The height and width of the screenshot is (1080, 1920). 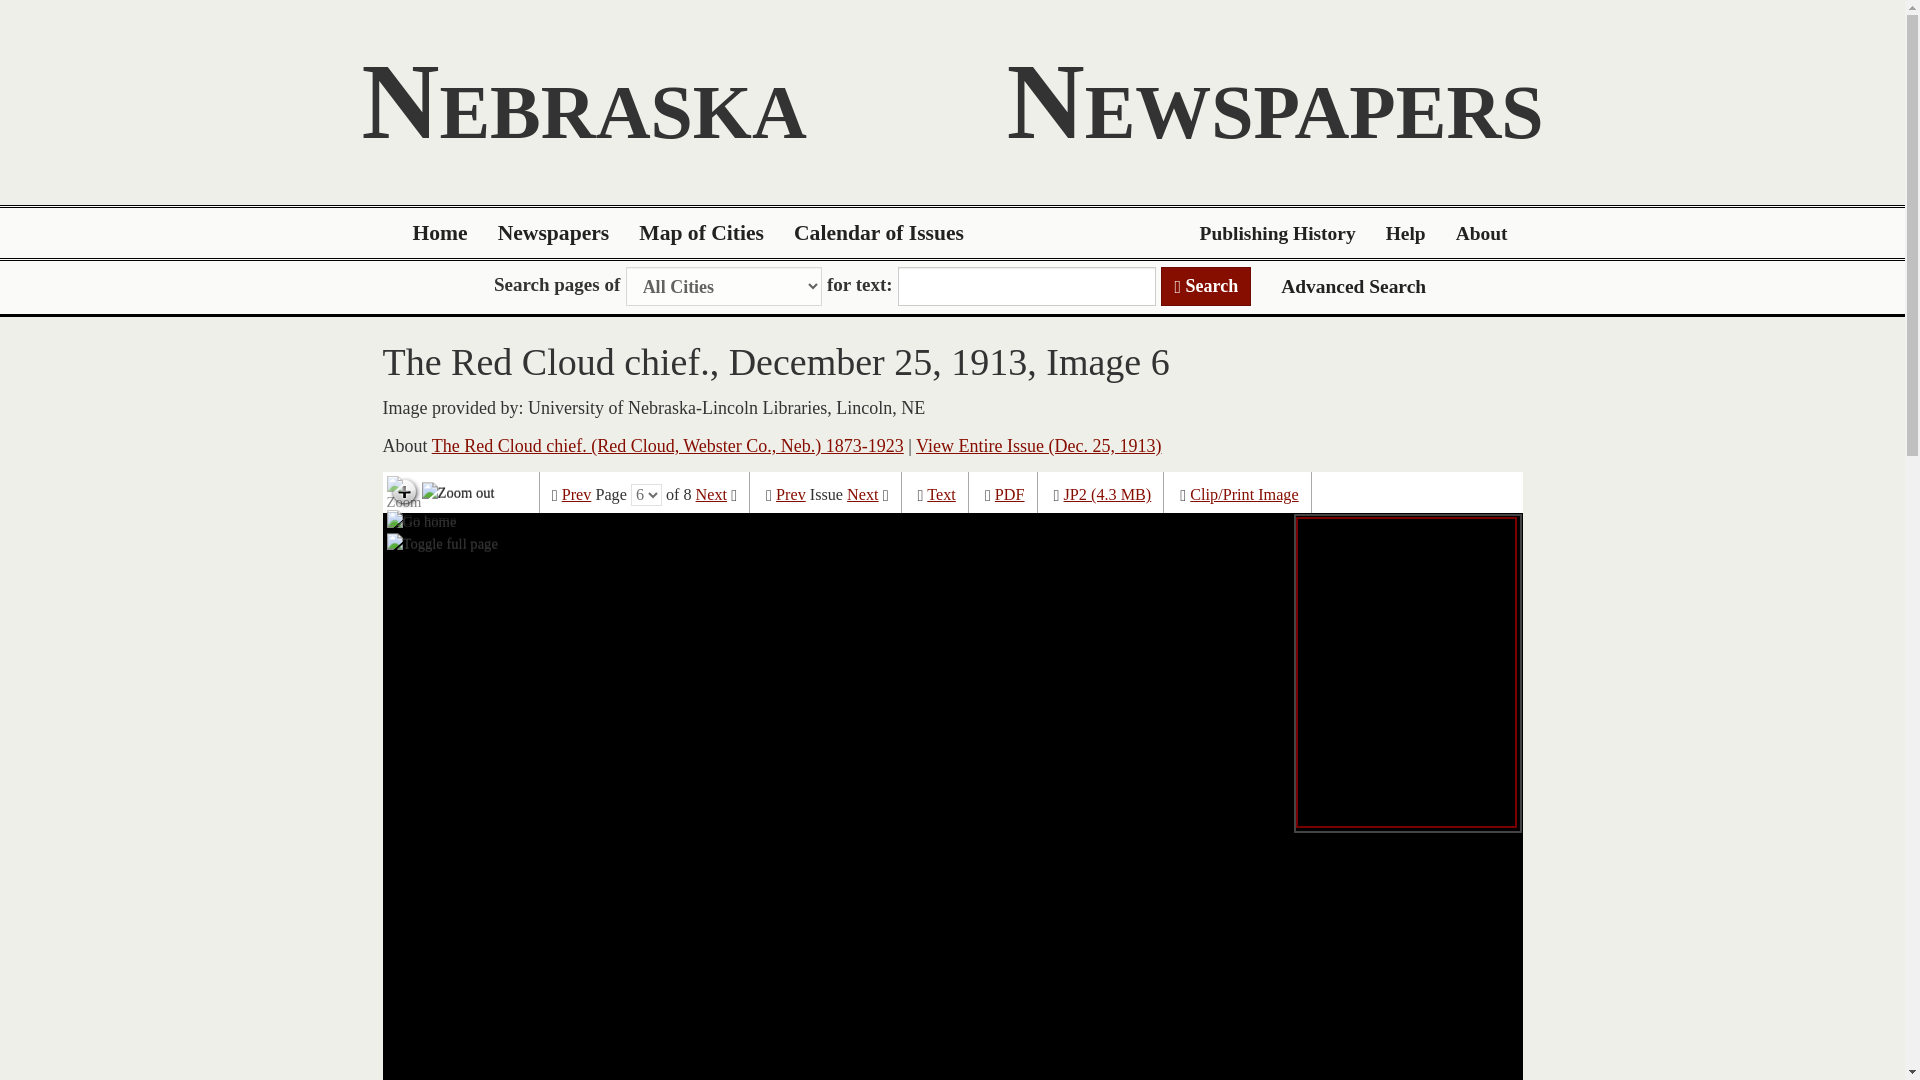 I want to click on Zoom in, so click(x=404, y=492).